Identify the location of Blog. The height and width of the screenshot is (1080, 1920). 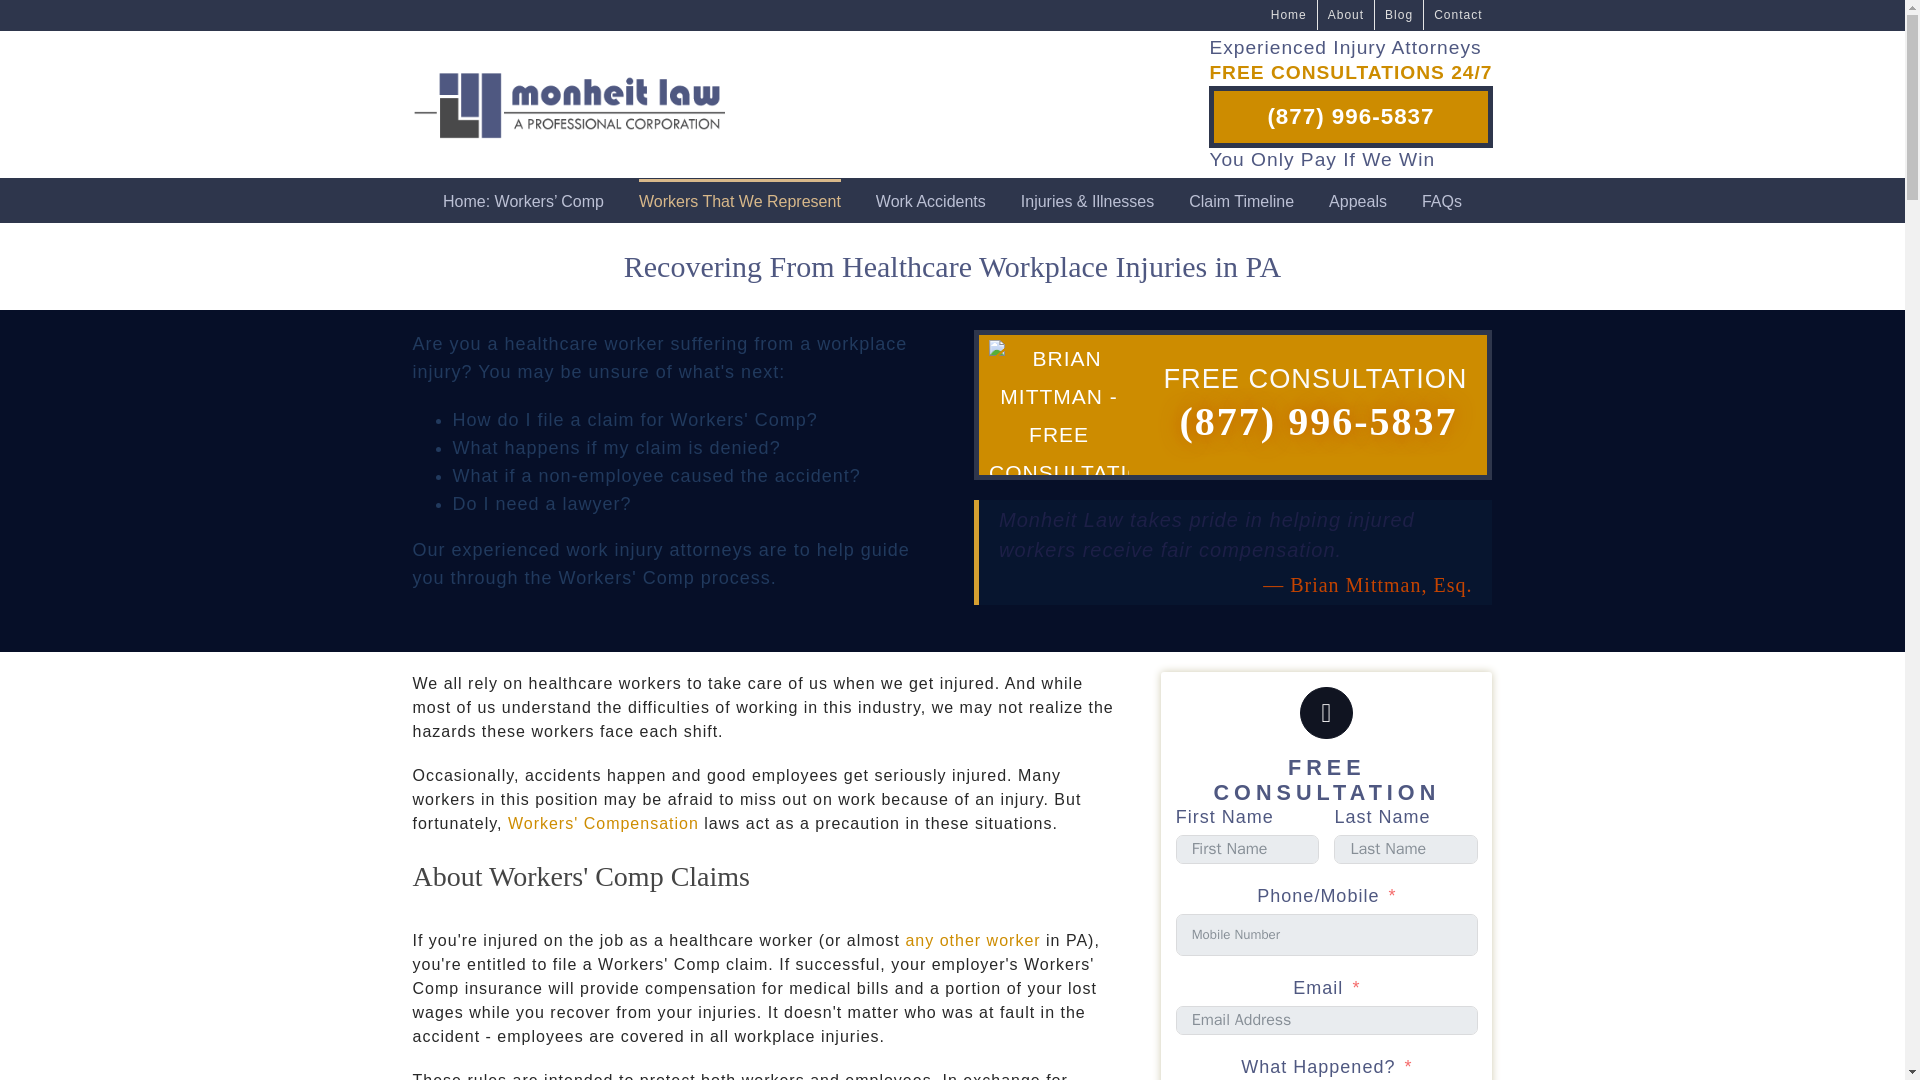
(1398, 15).